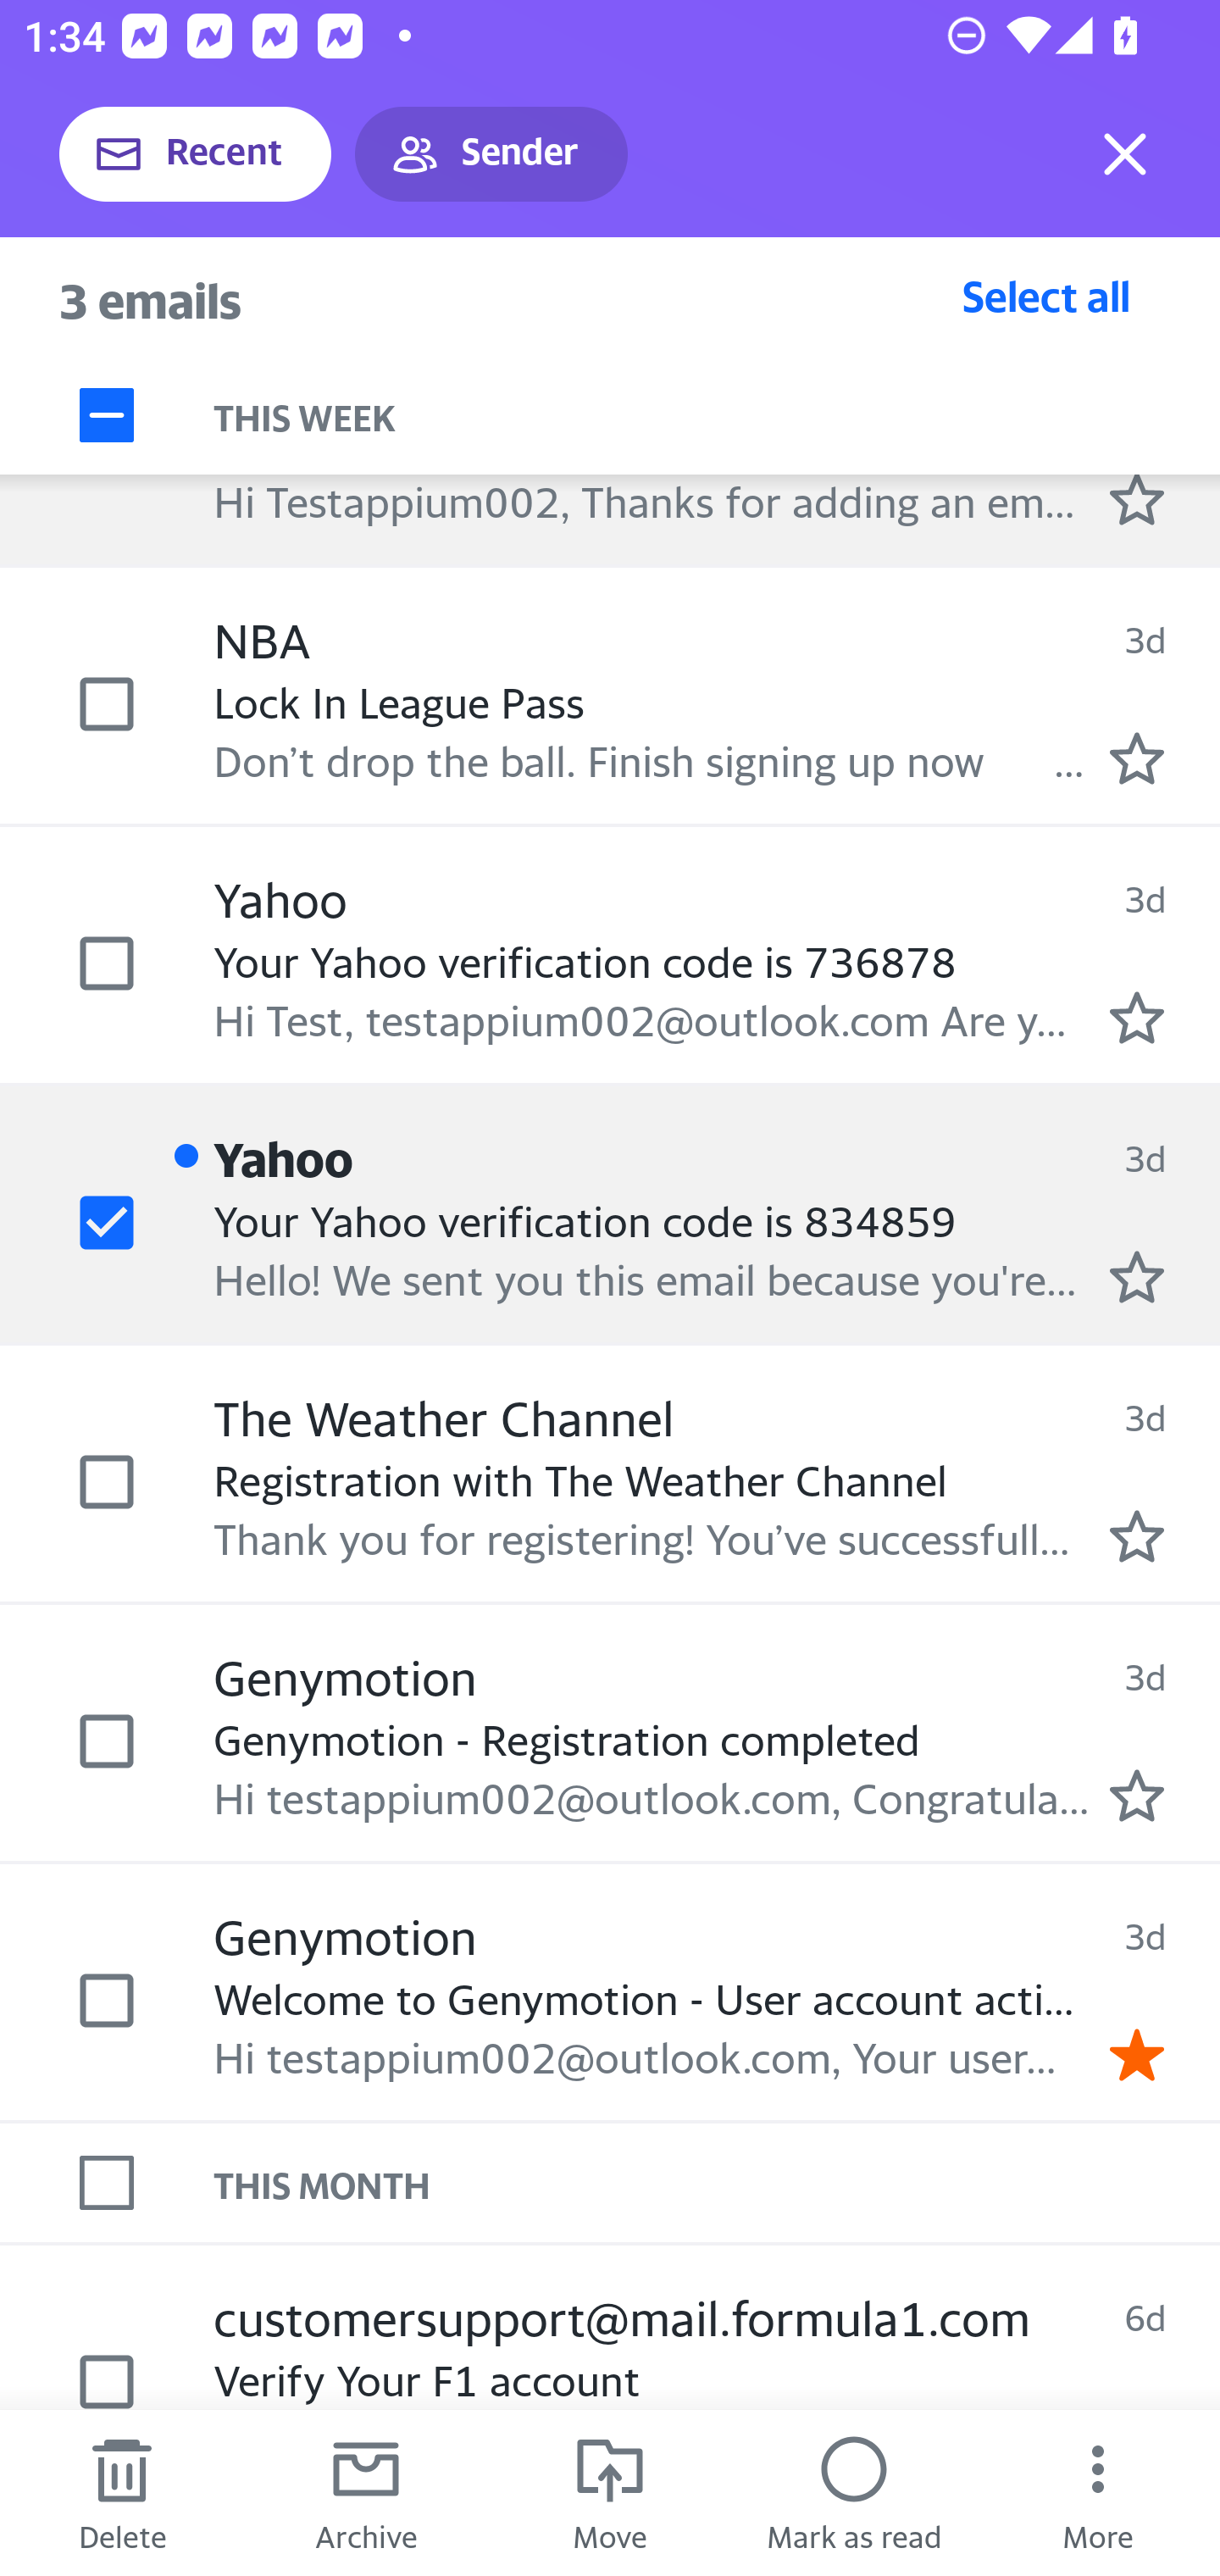 Image resolution: width=1220 pixels, height=2576 pixels. I want to click on Mark as read, so click(854, 2493).